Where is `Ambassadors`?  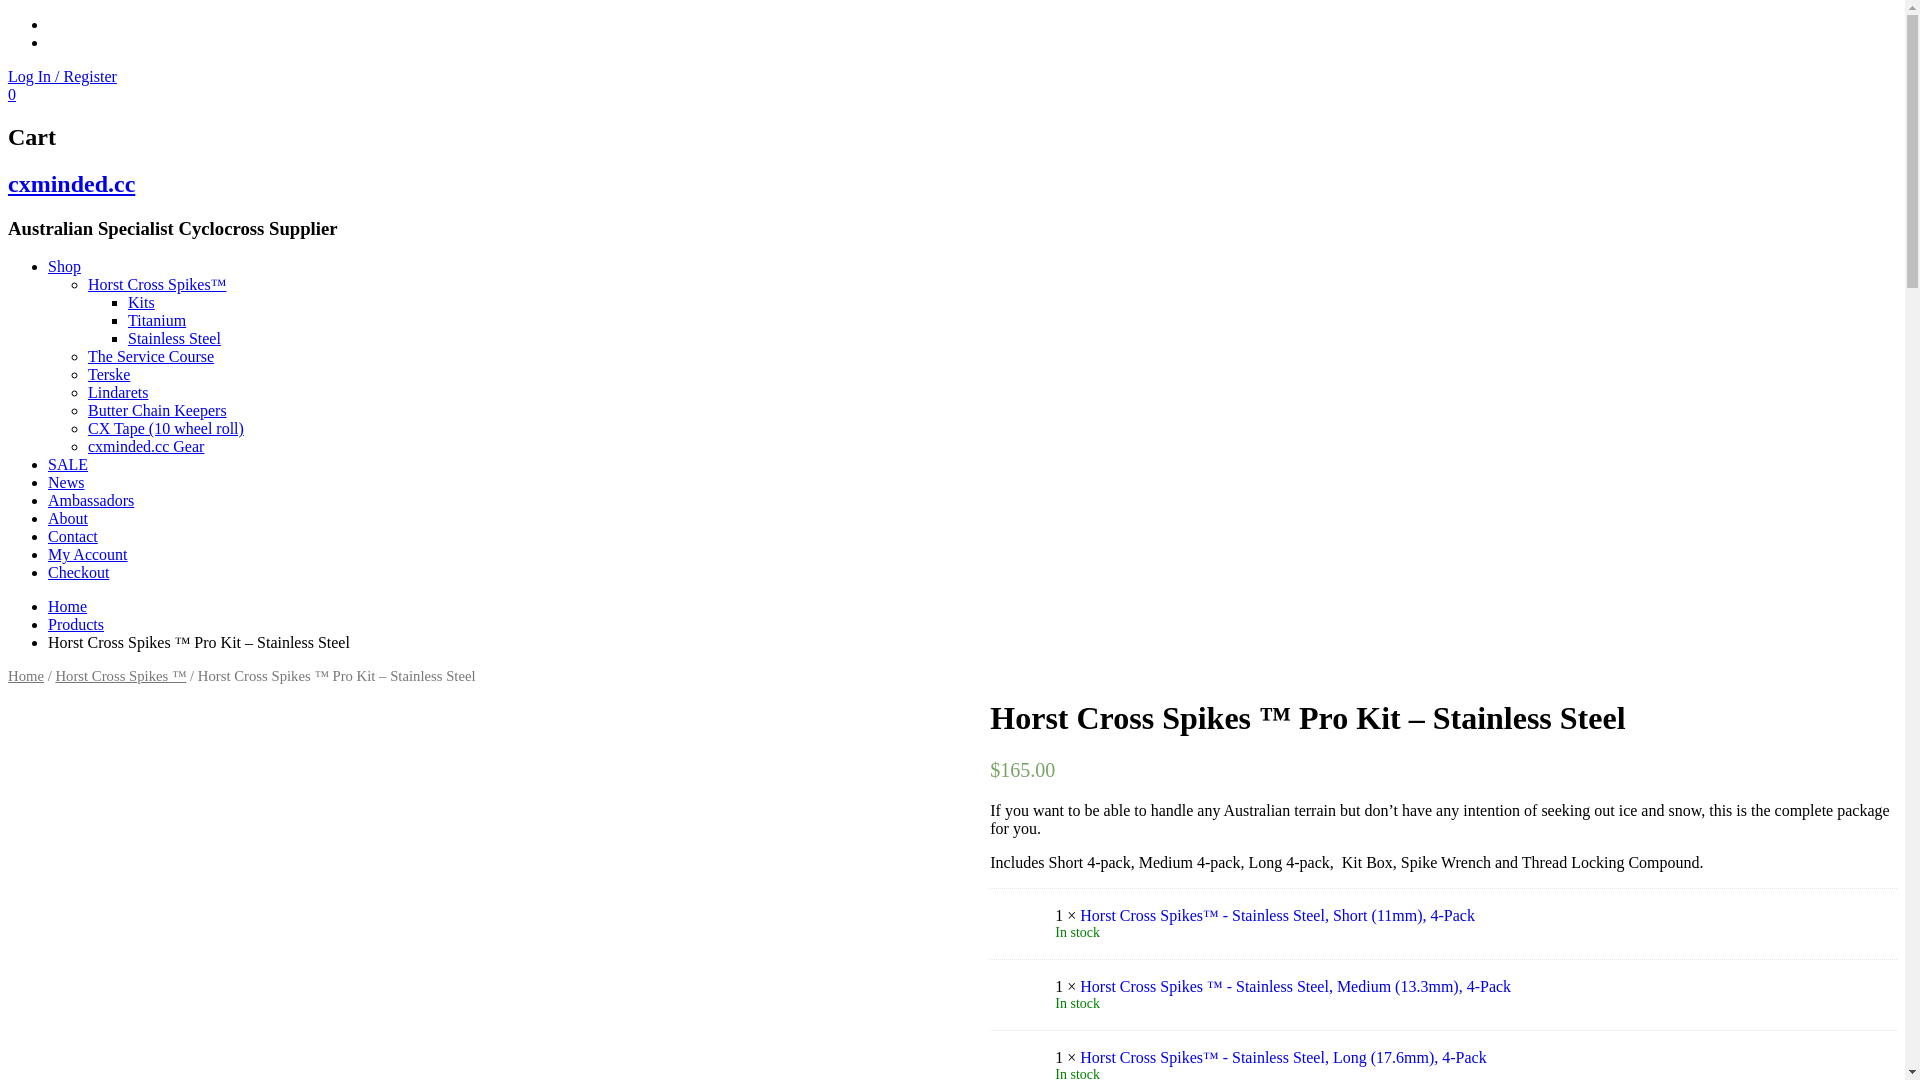
Ambassadors is located at coordinates (91, 500).